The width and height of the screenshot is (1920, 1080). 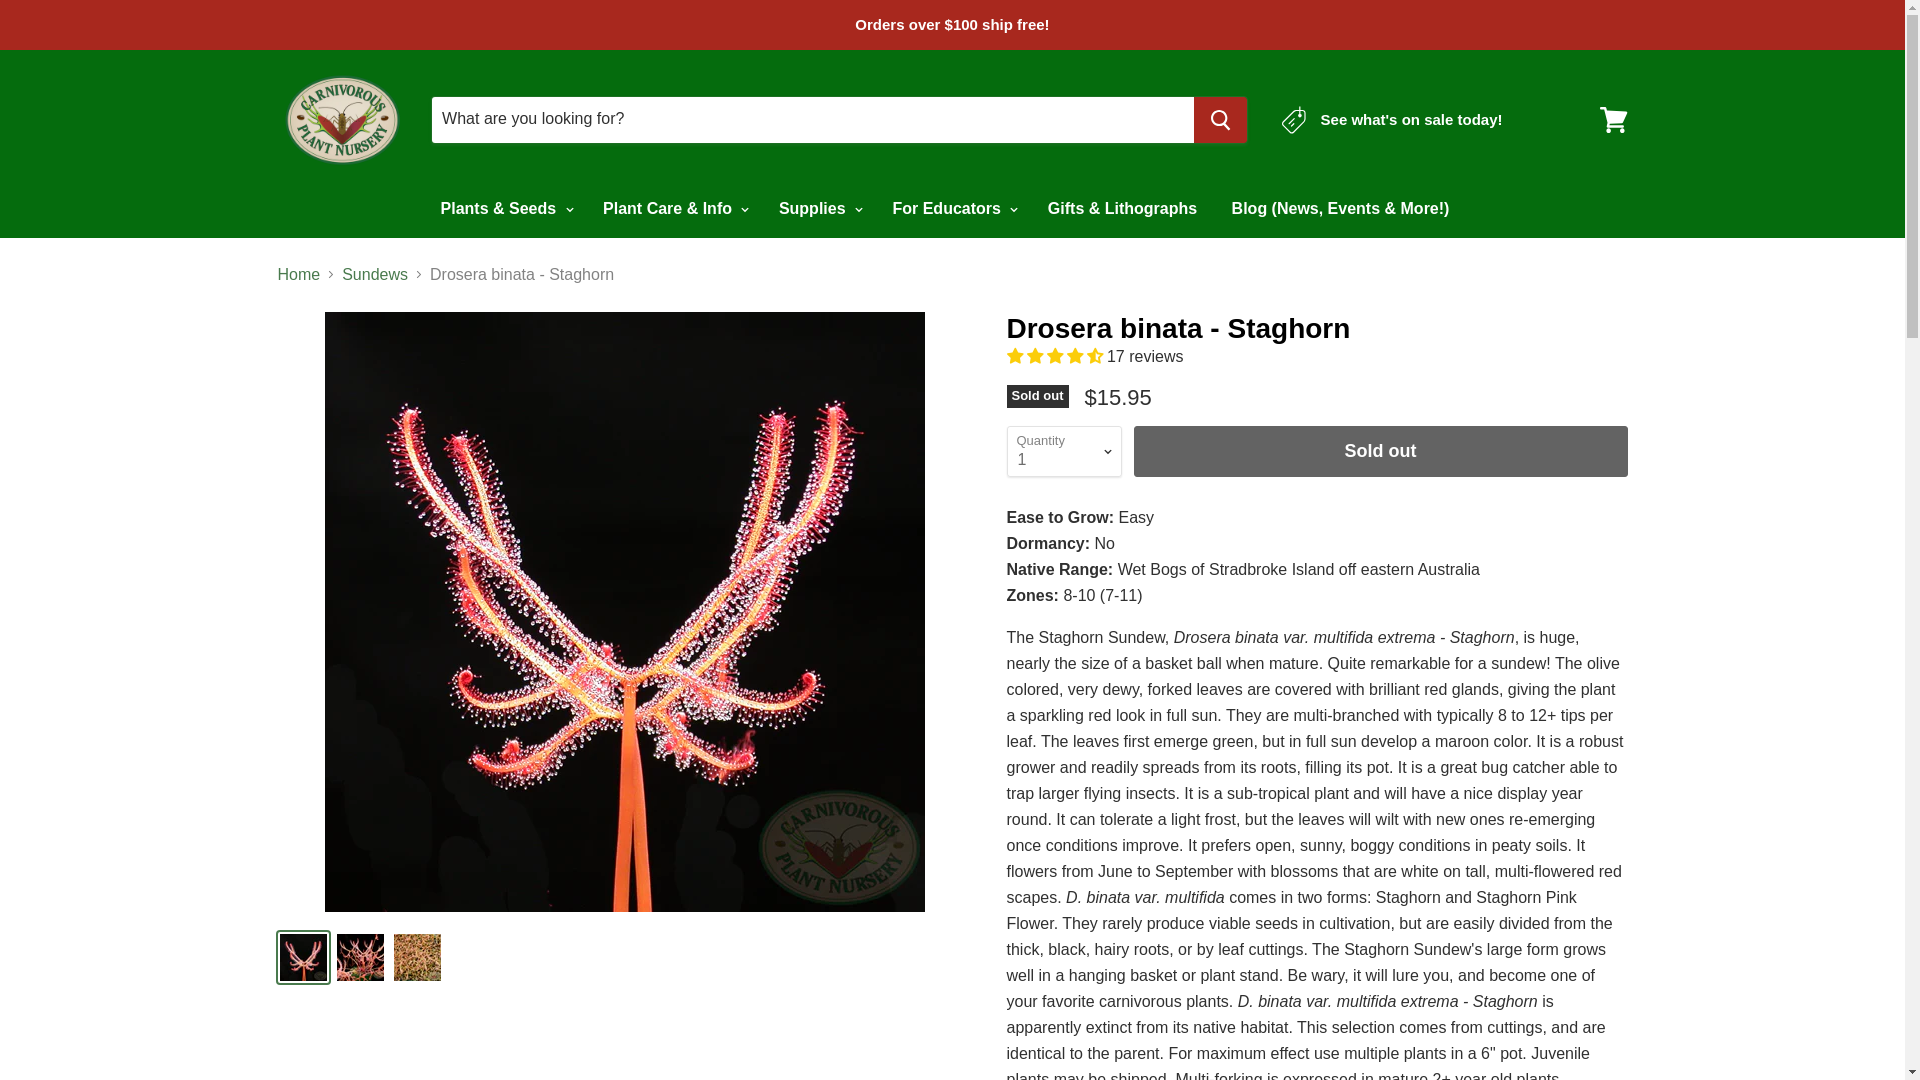 What do you see at coordinates (1392, 119) in the screenshot?
I see `See what's on sale today!` at bounding box center [1392, 119].